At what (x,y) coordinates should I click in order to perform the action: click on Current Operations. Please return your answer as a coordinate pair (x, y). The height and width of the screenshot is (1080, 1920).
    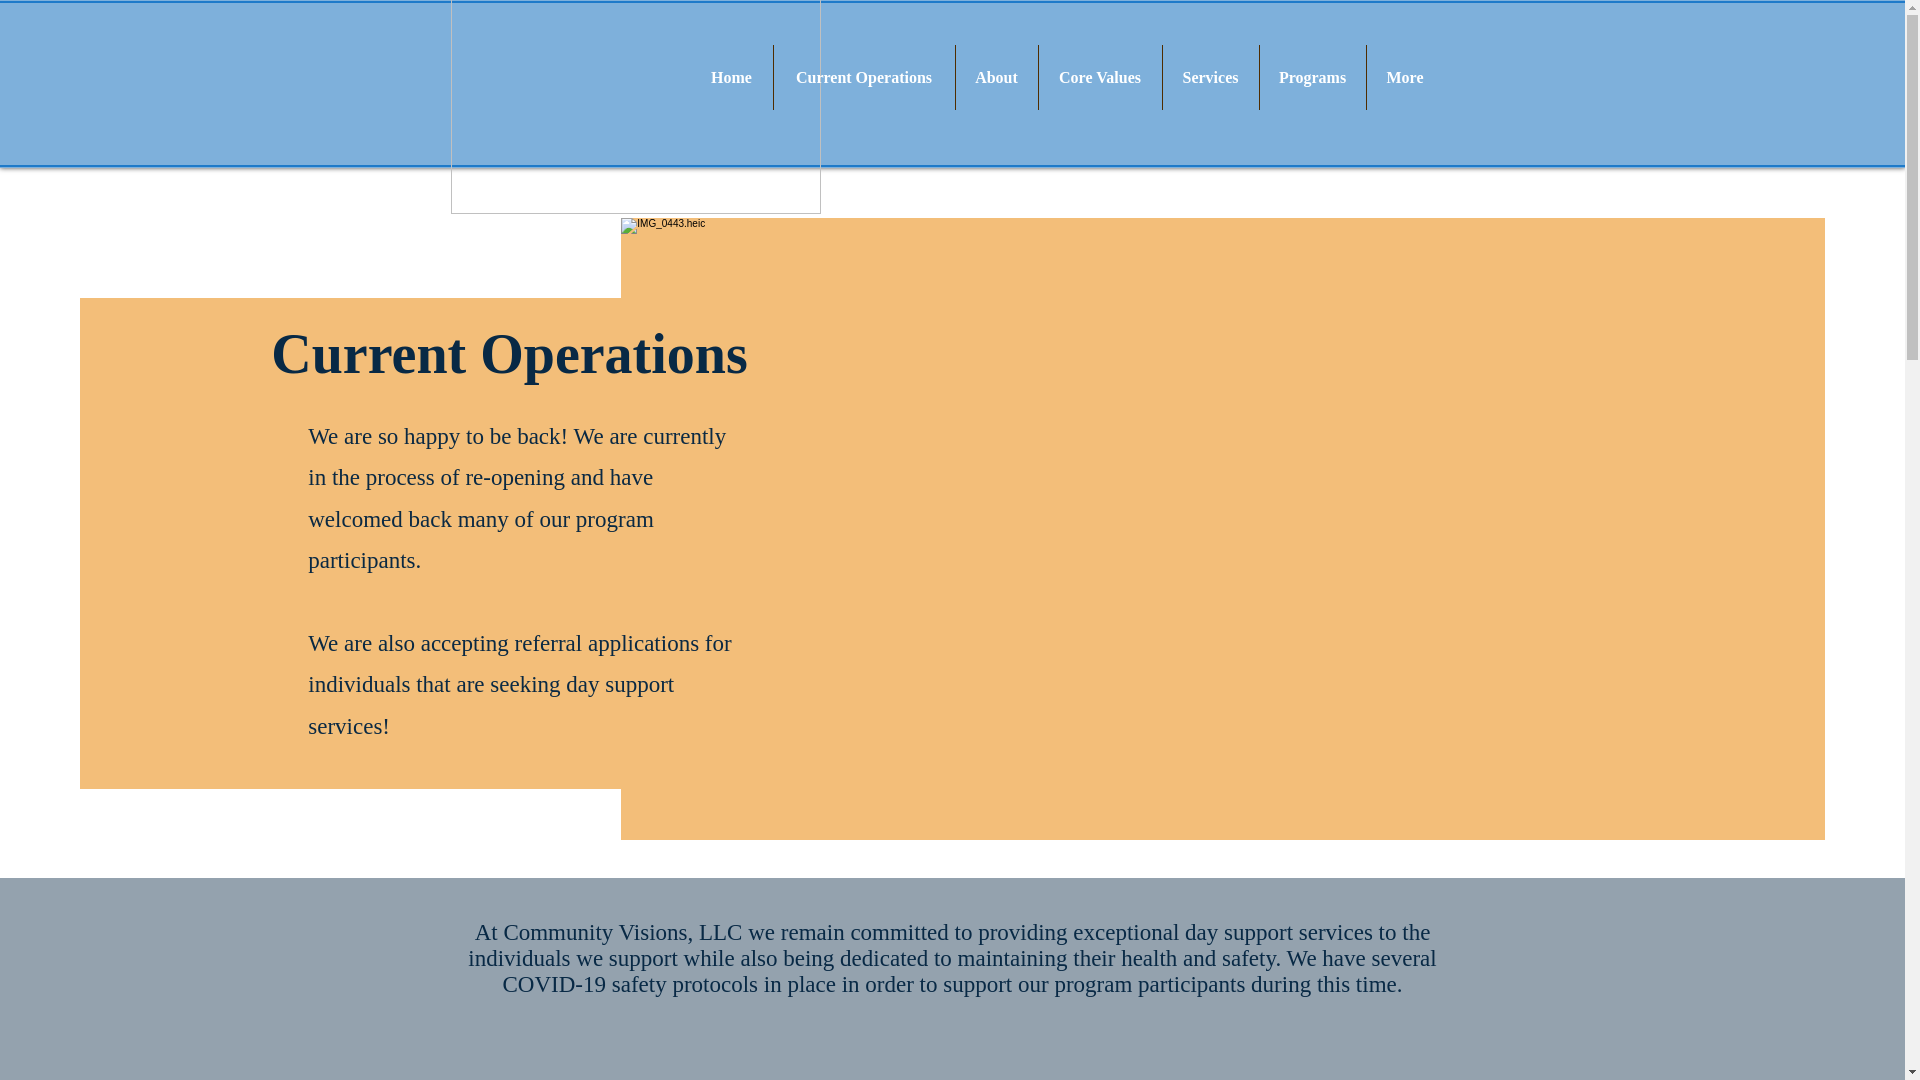
    Looking at the image, I should click on (864, 78).